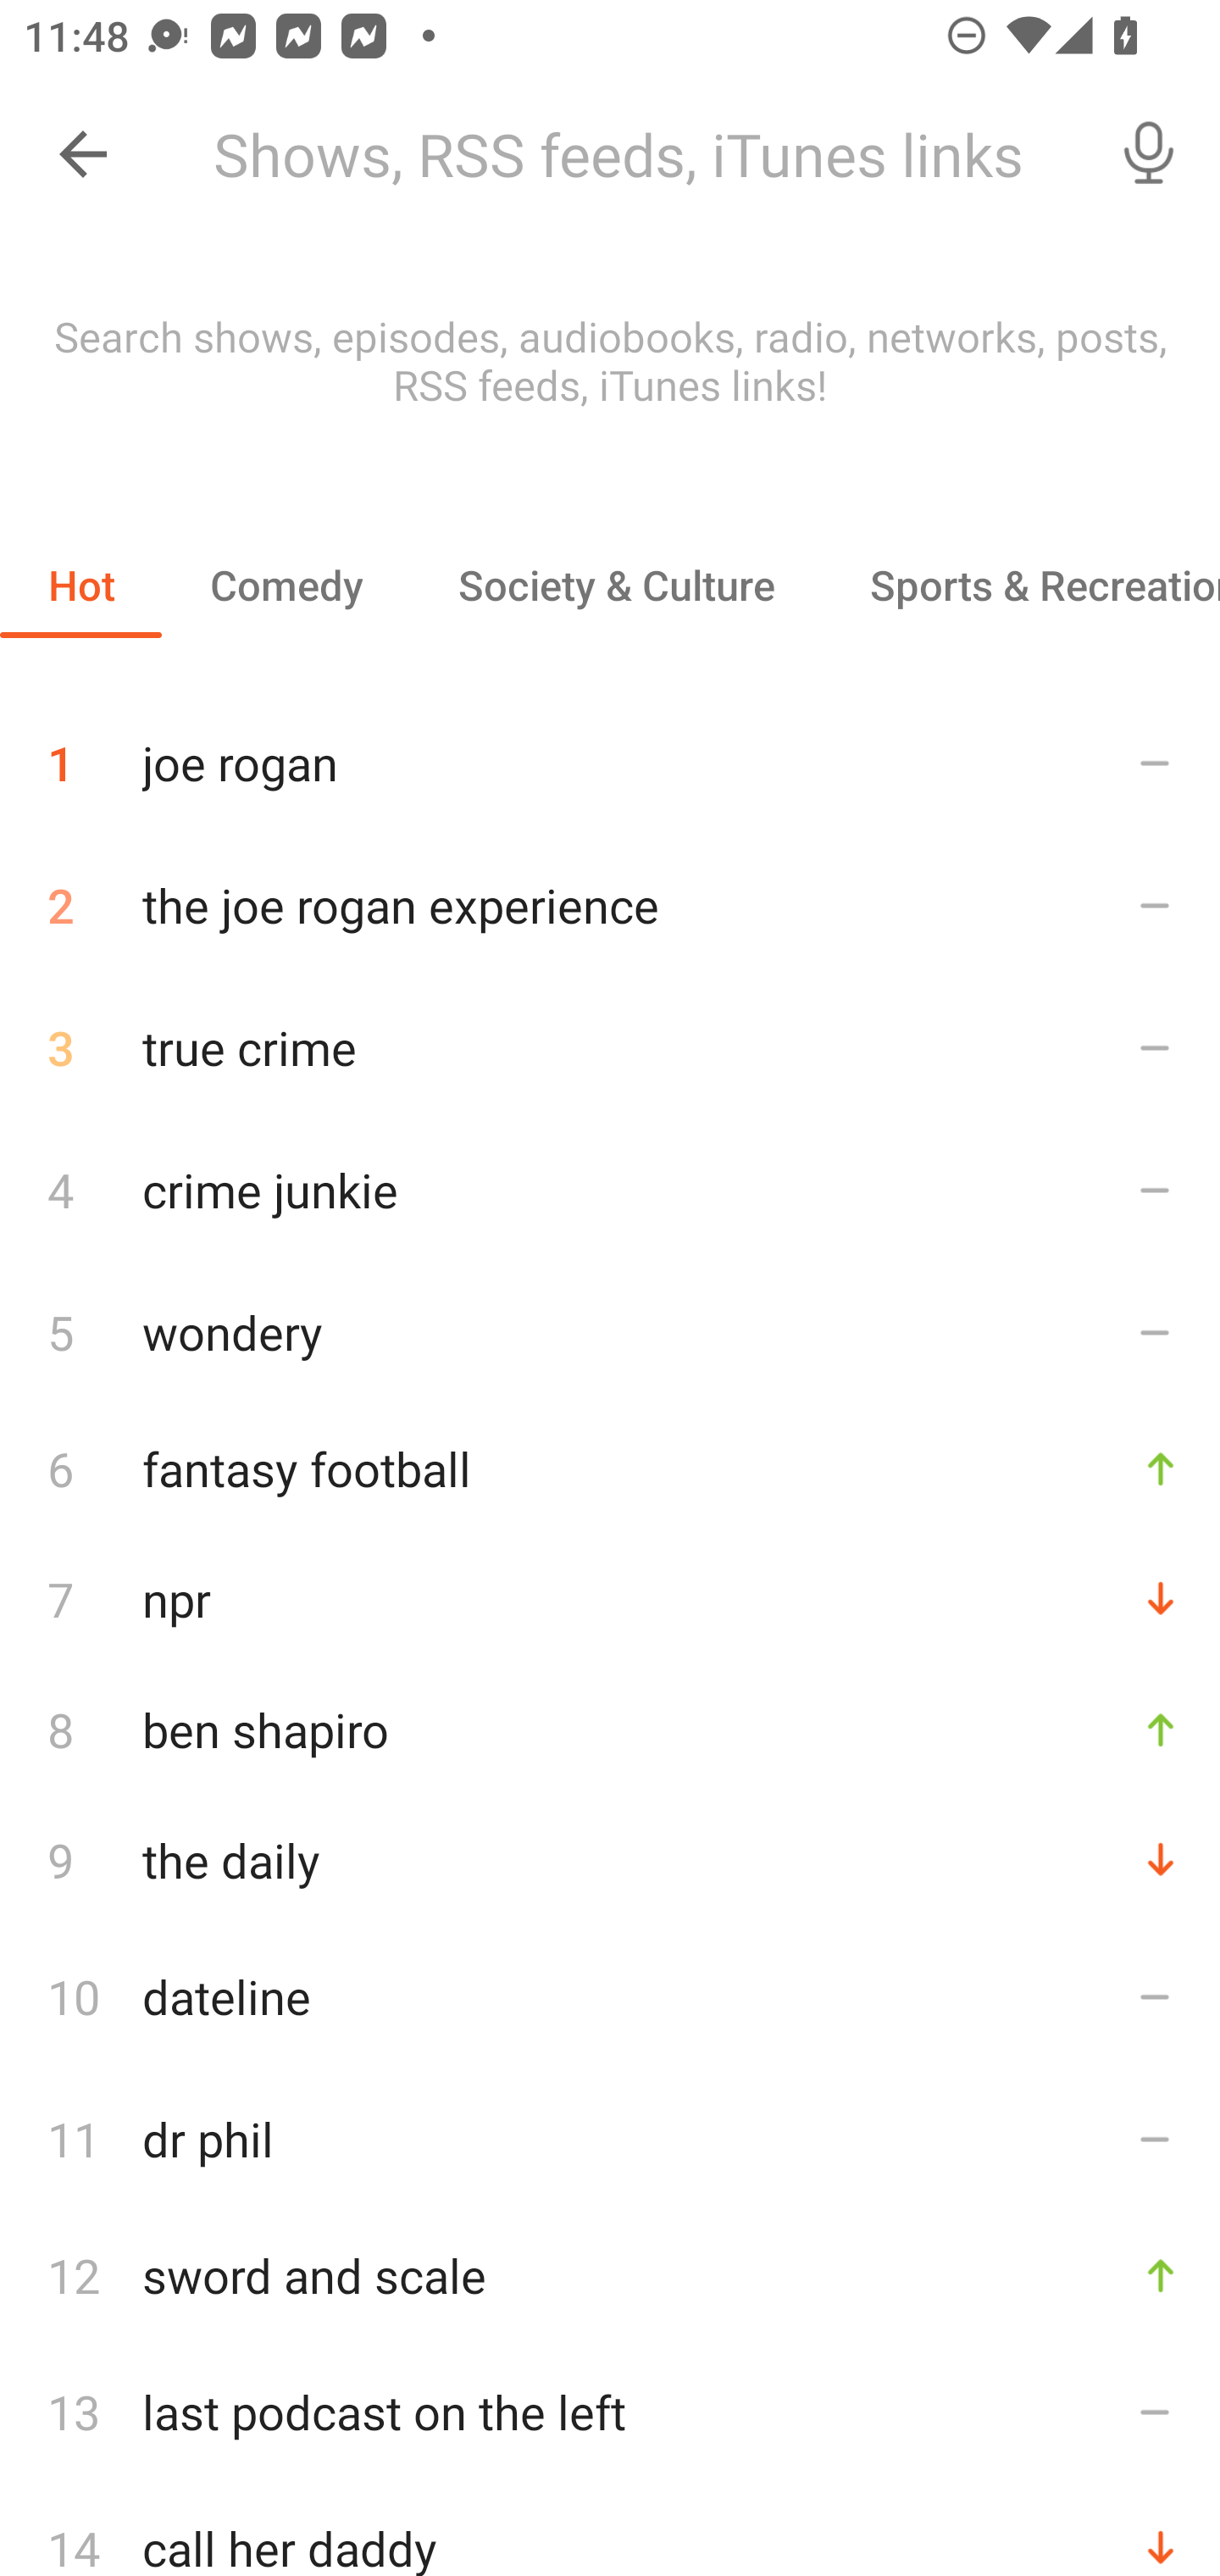 This screenshot has height=2576, width=1220. Describe the element at coordinates (81, 585) in the screenshot. I see `Hot` at that location.